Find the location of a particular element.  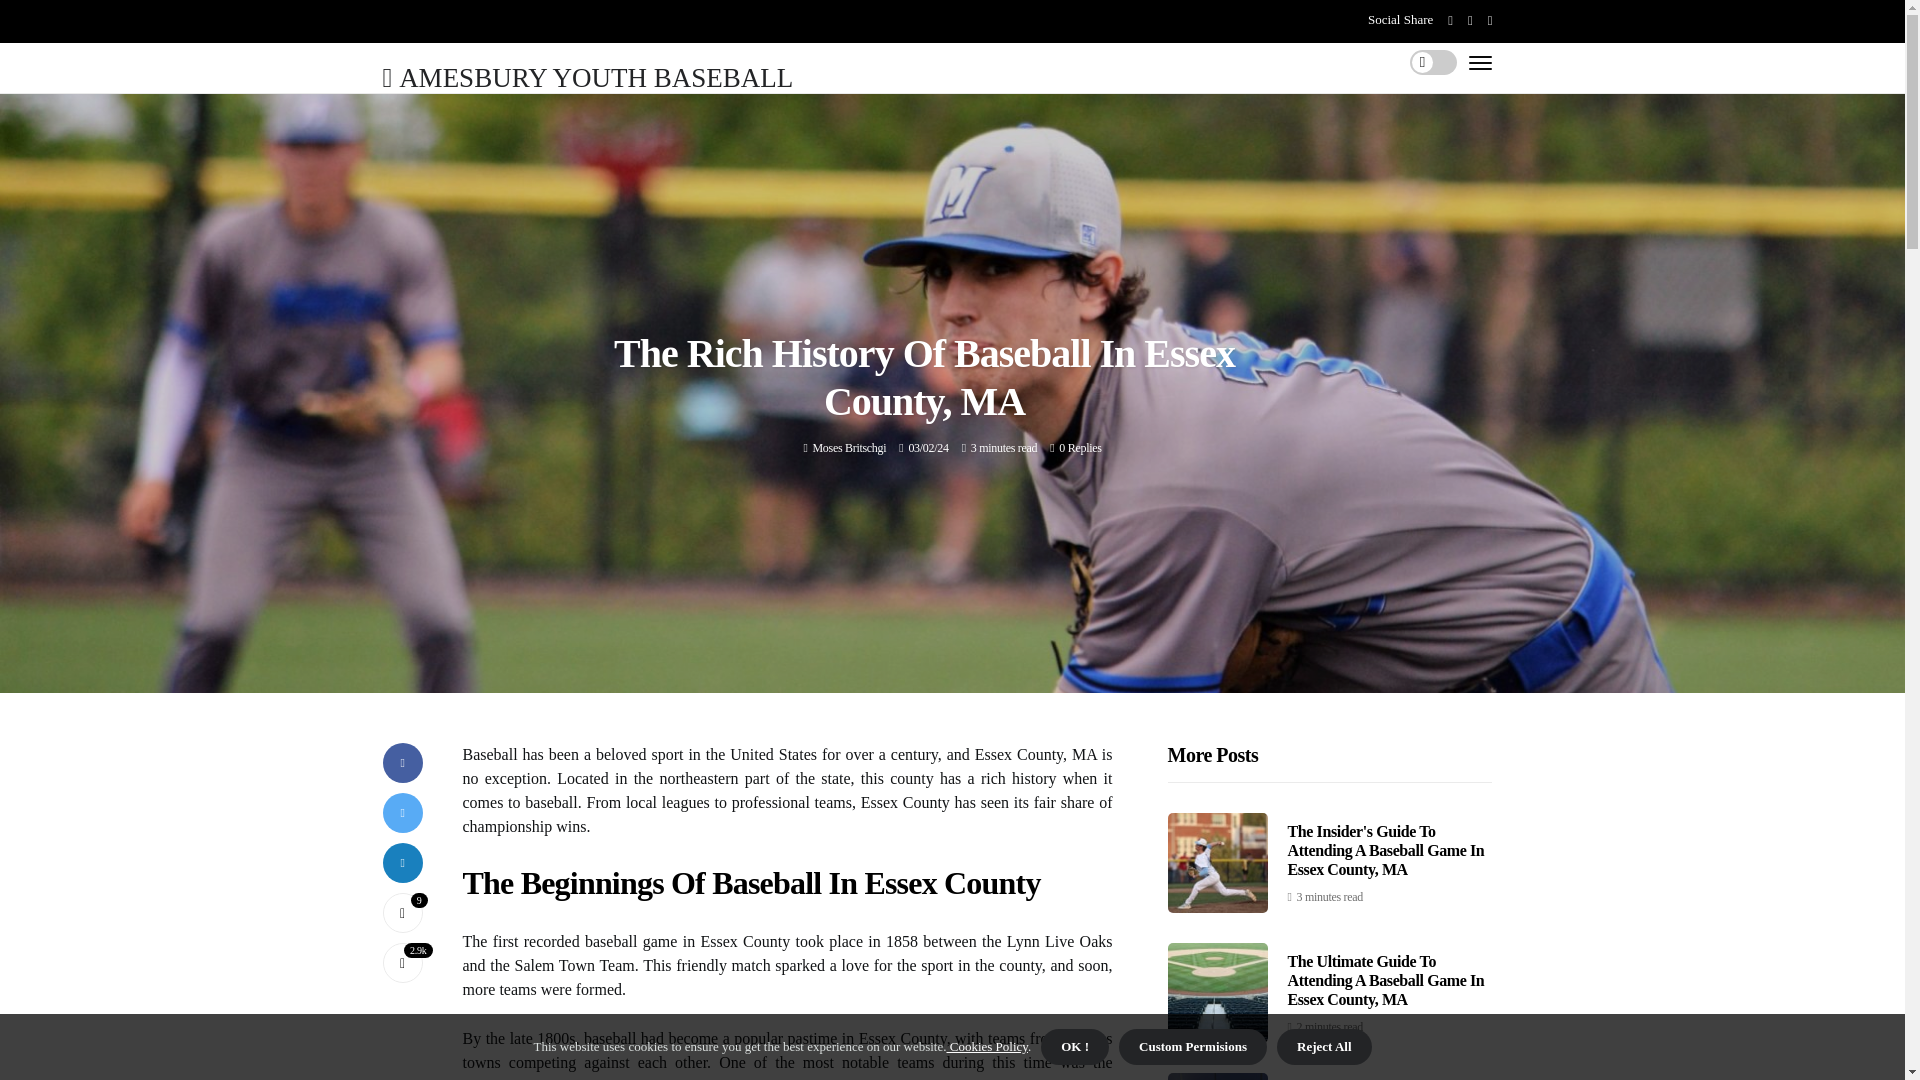

AMESBURY YOUTH BASEBALL is located at coordinates (587, 76).